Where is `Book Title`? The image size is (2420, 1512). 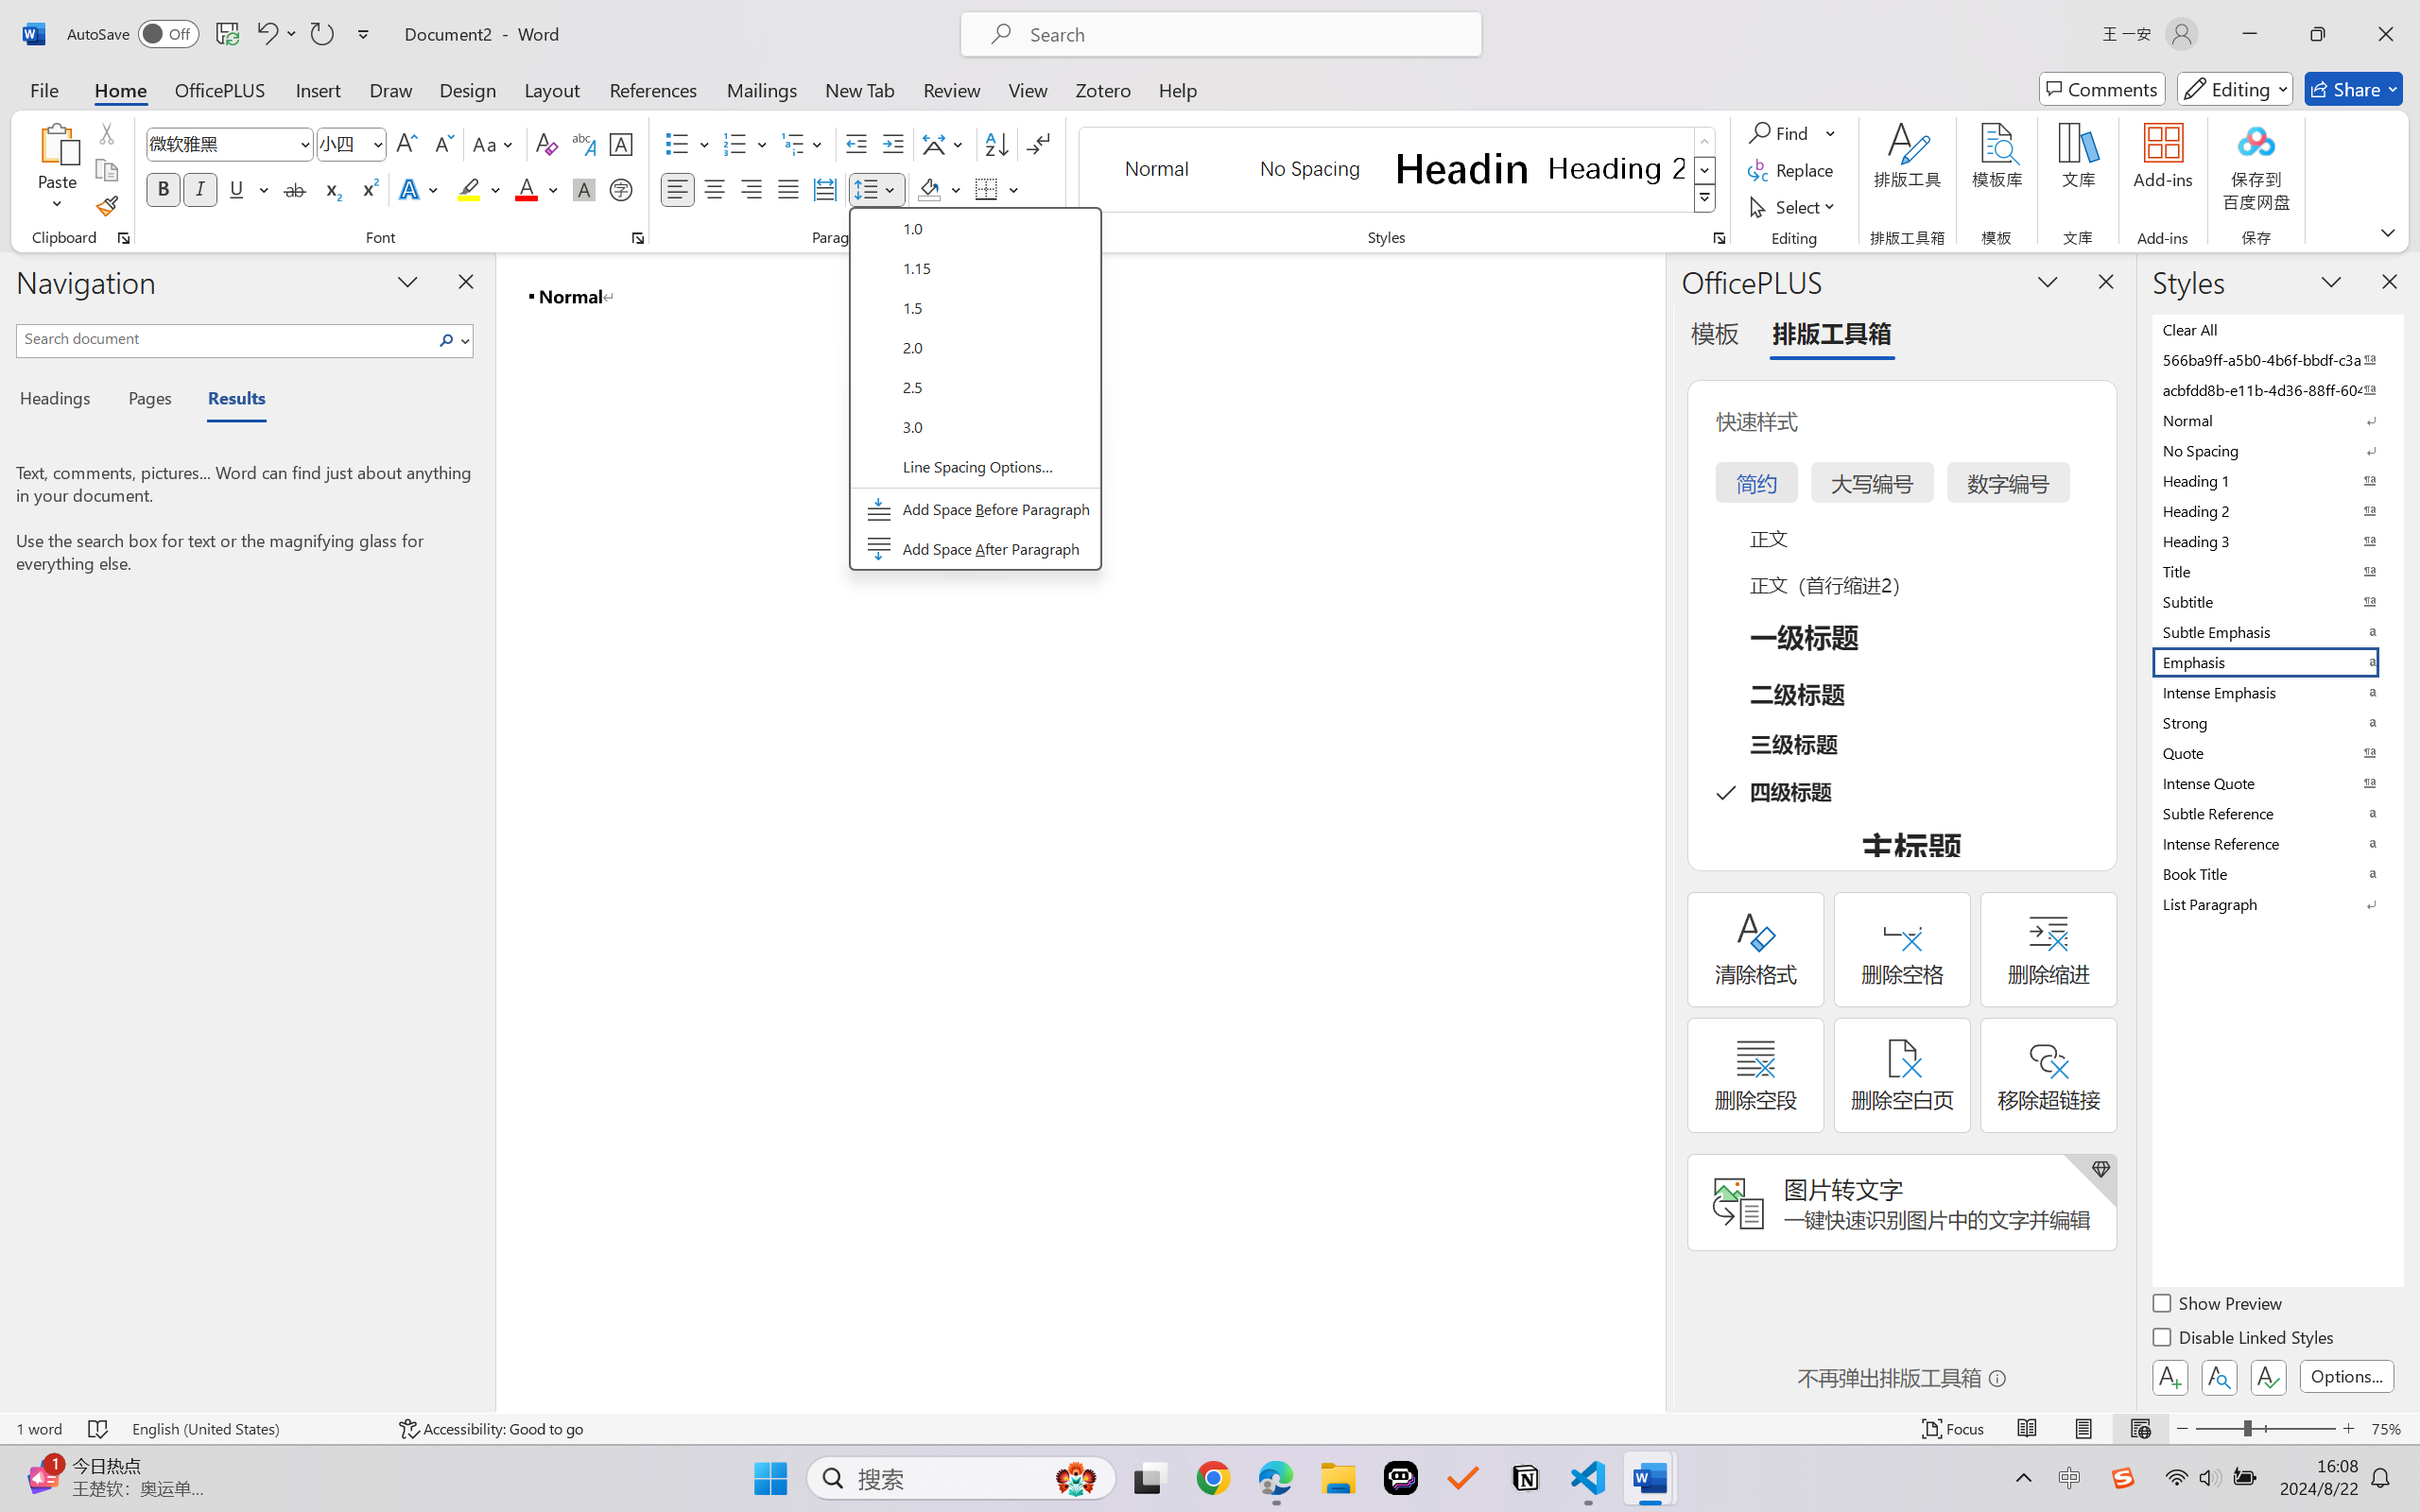
Book Title is located at coordinates (2276, 873).